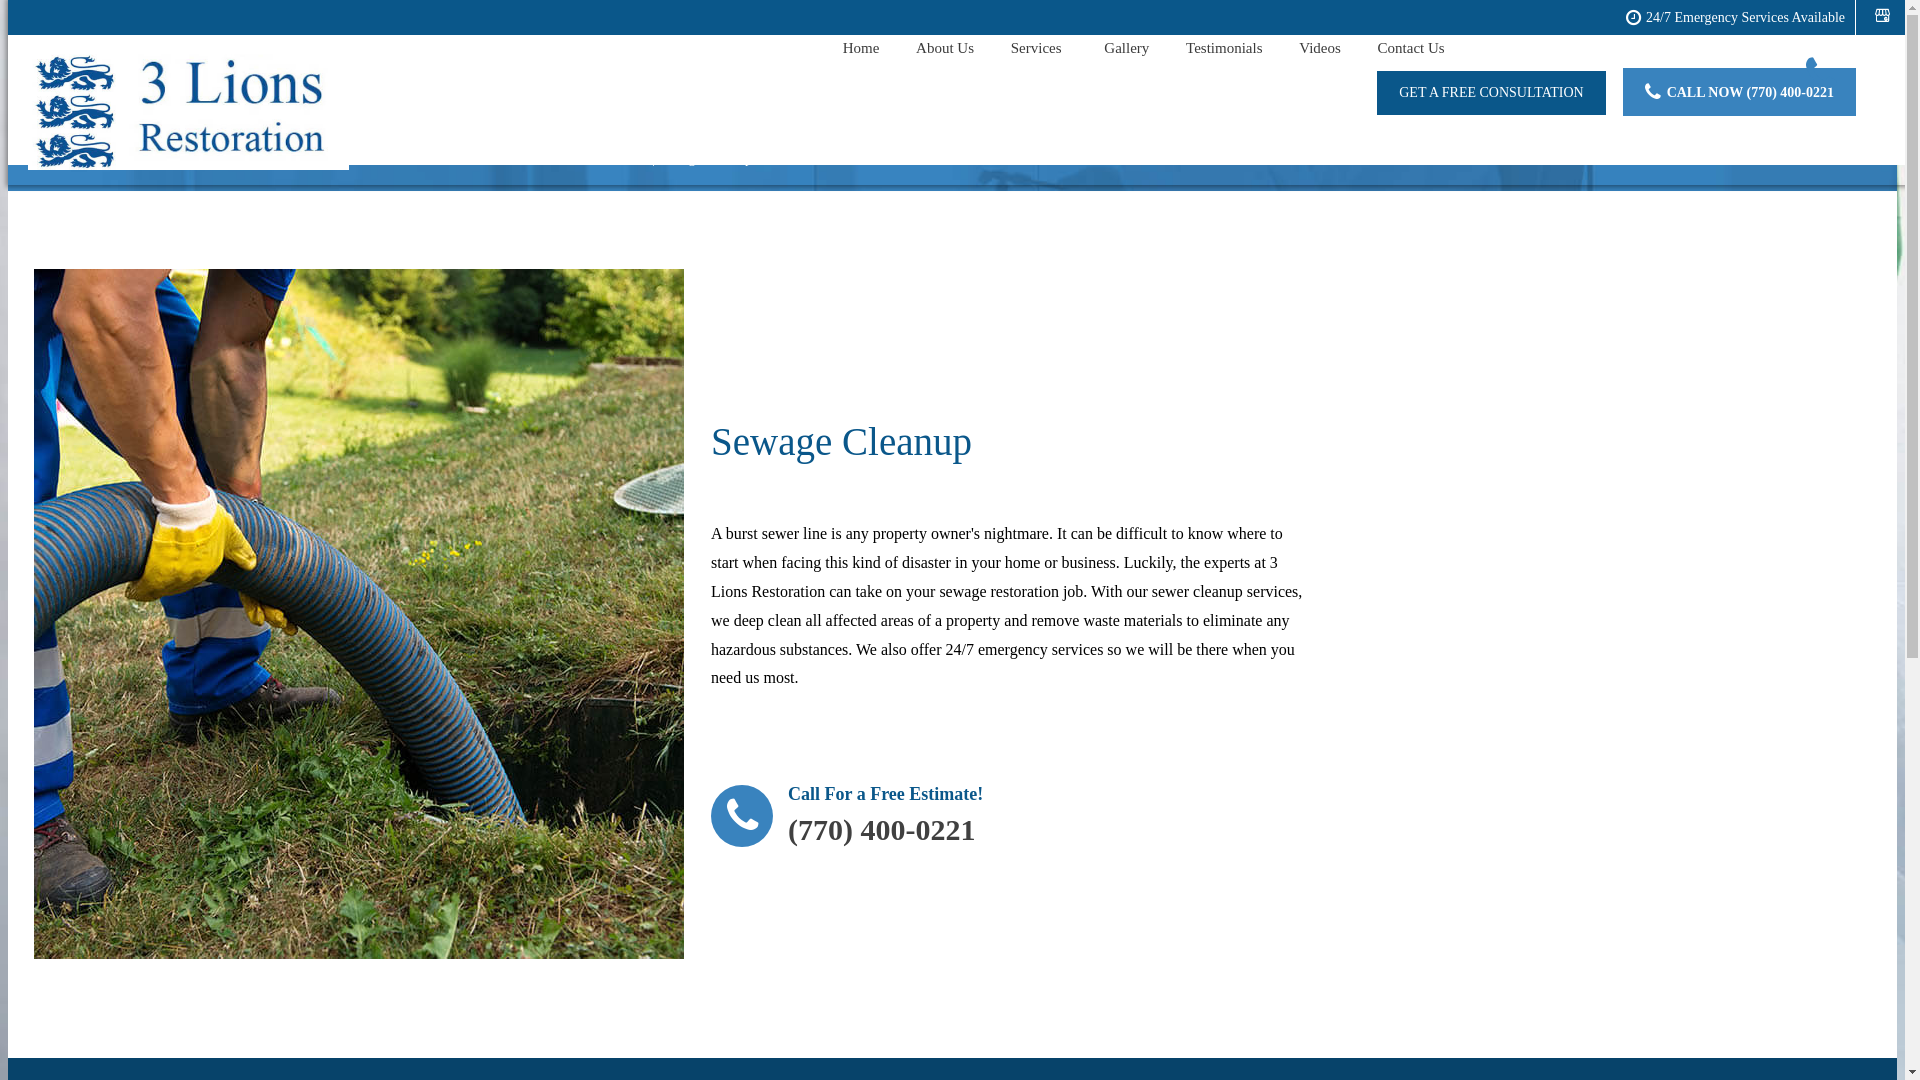 This screenshot has width=1920, height=1080. I want to click on Home, so click(862, 50).